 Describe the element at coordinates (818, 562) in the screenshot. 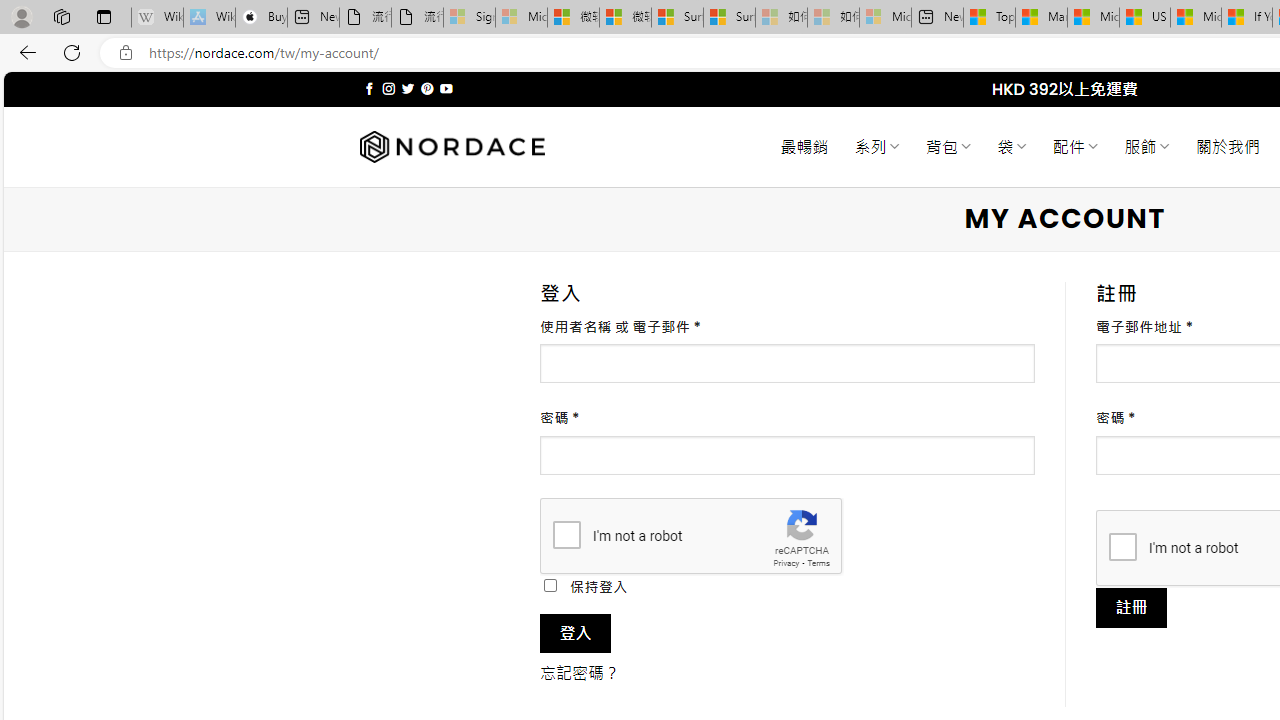

I see `Terms` at that location.